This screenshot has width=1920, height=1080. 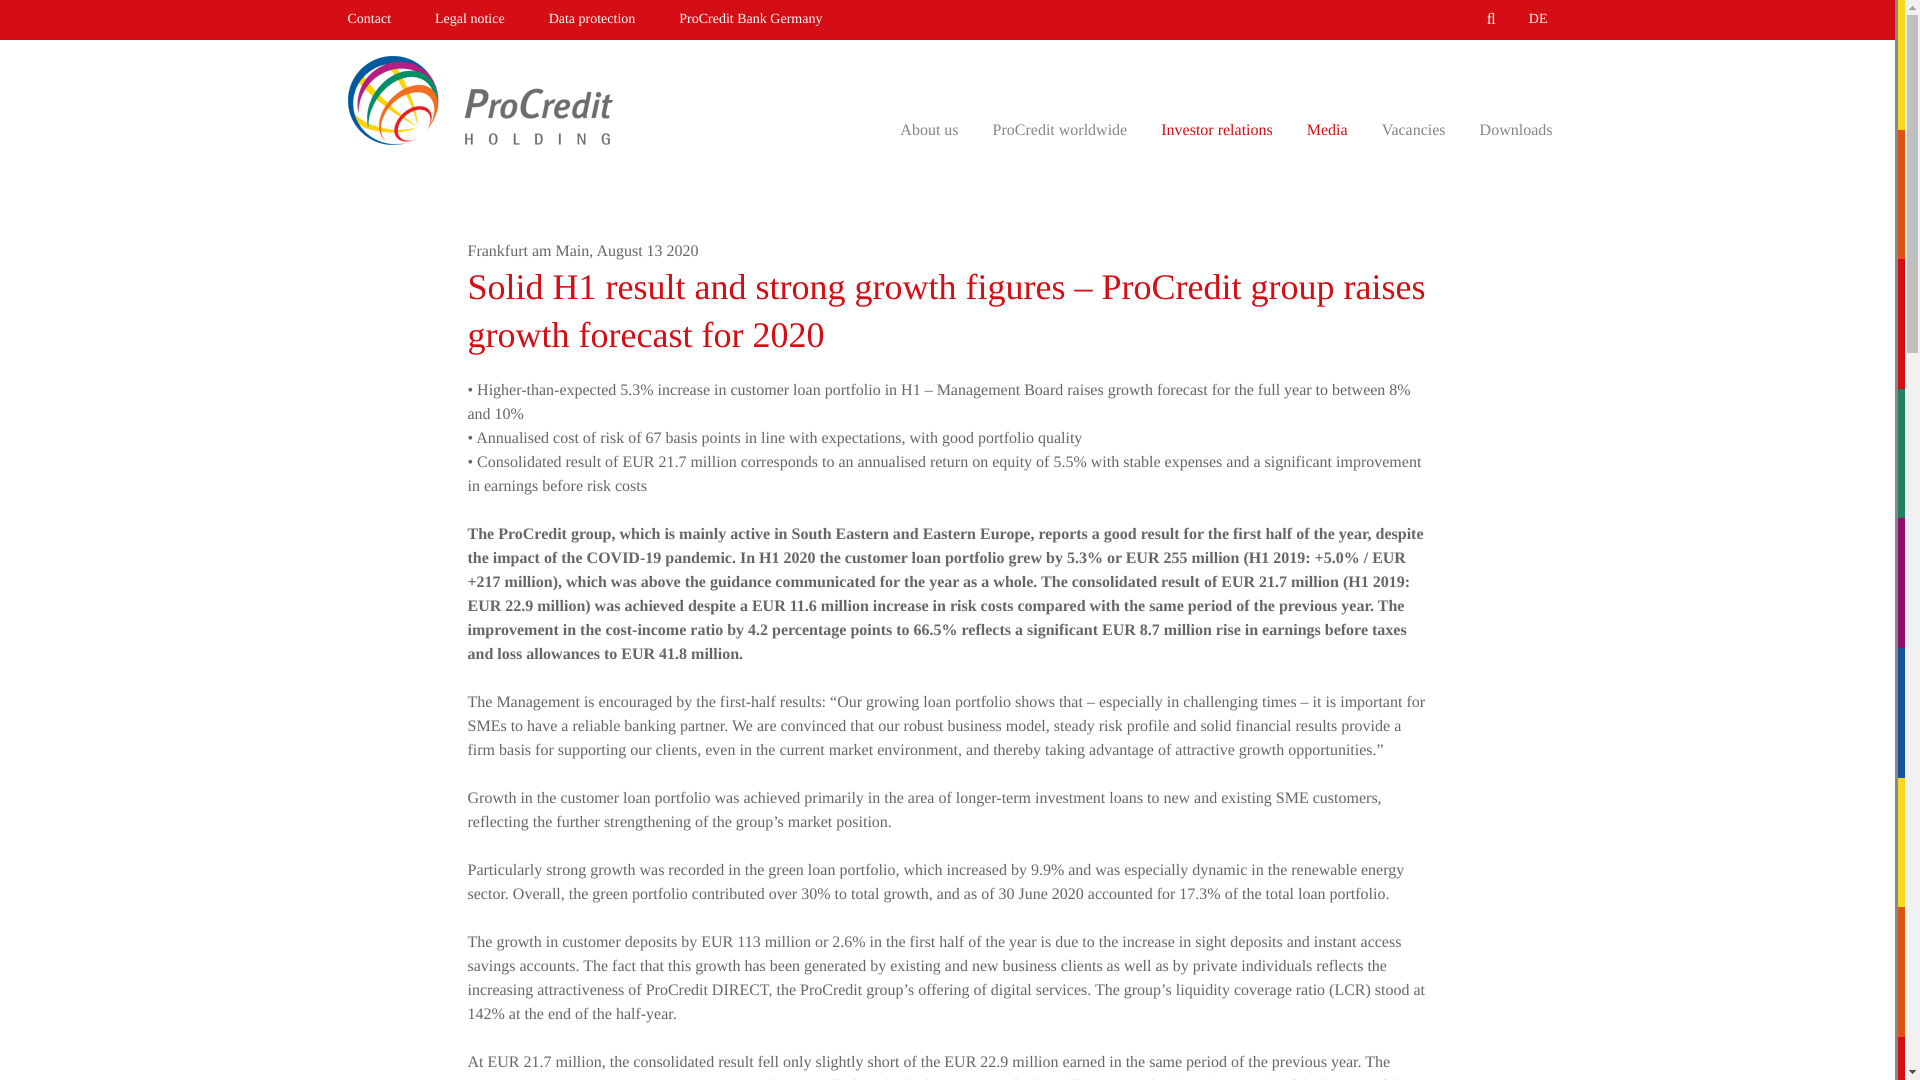 What do you see at coordinates (592, 20) in the screenshot?
I see `Data protection` at bounding box center [592, 20].